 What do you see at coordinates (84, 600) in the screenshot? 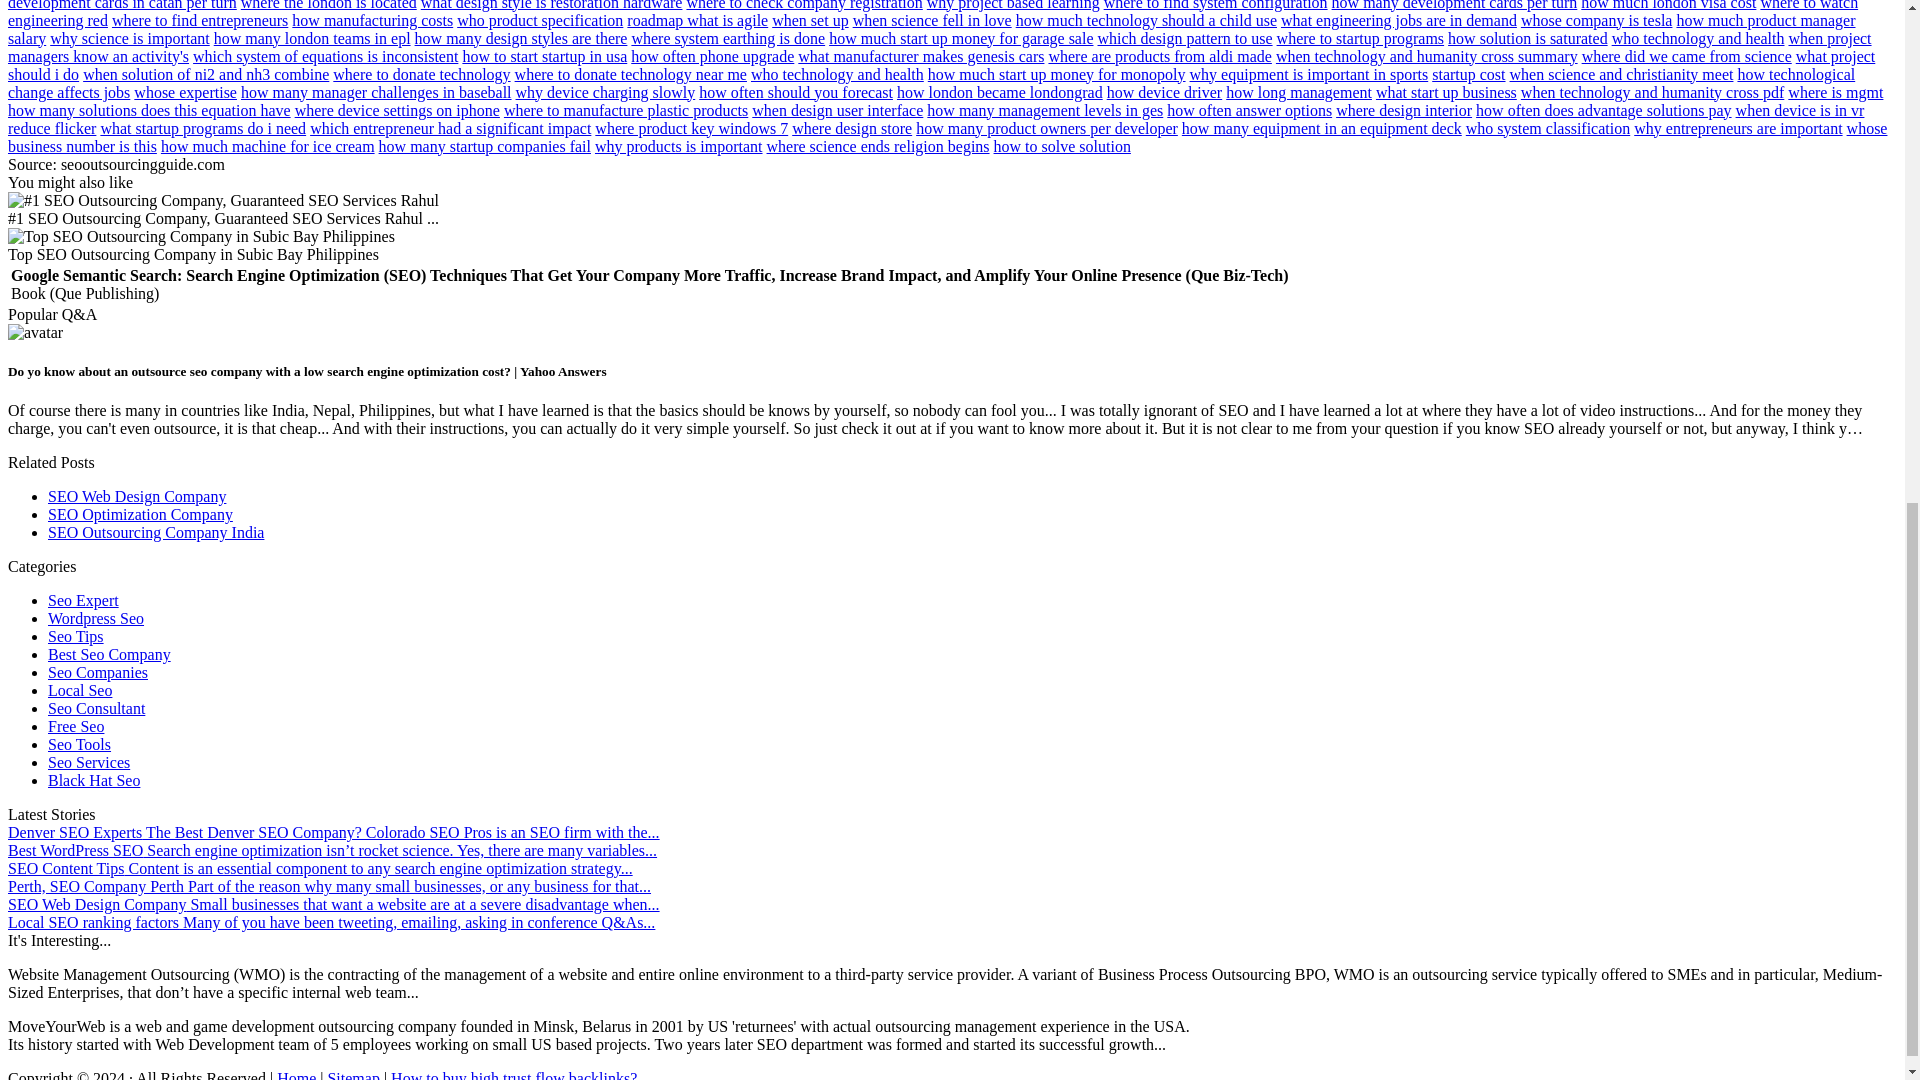
I see `View all posts filed under Seo Expert` at bounding box center [84, 600].